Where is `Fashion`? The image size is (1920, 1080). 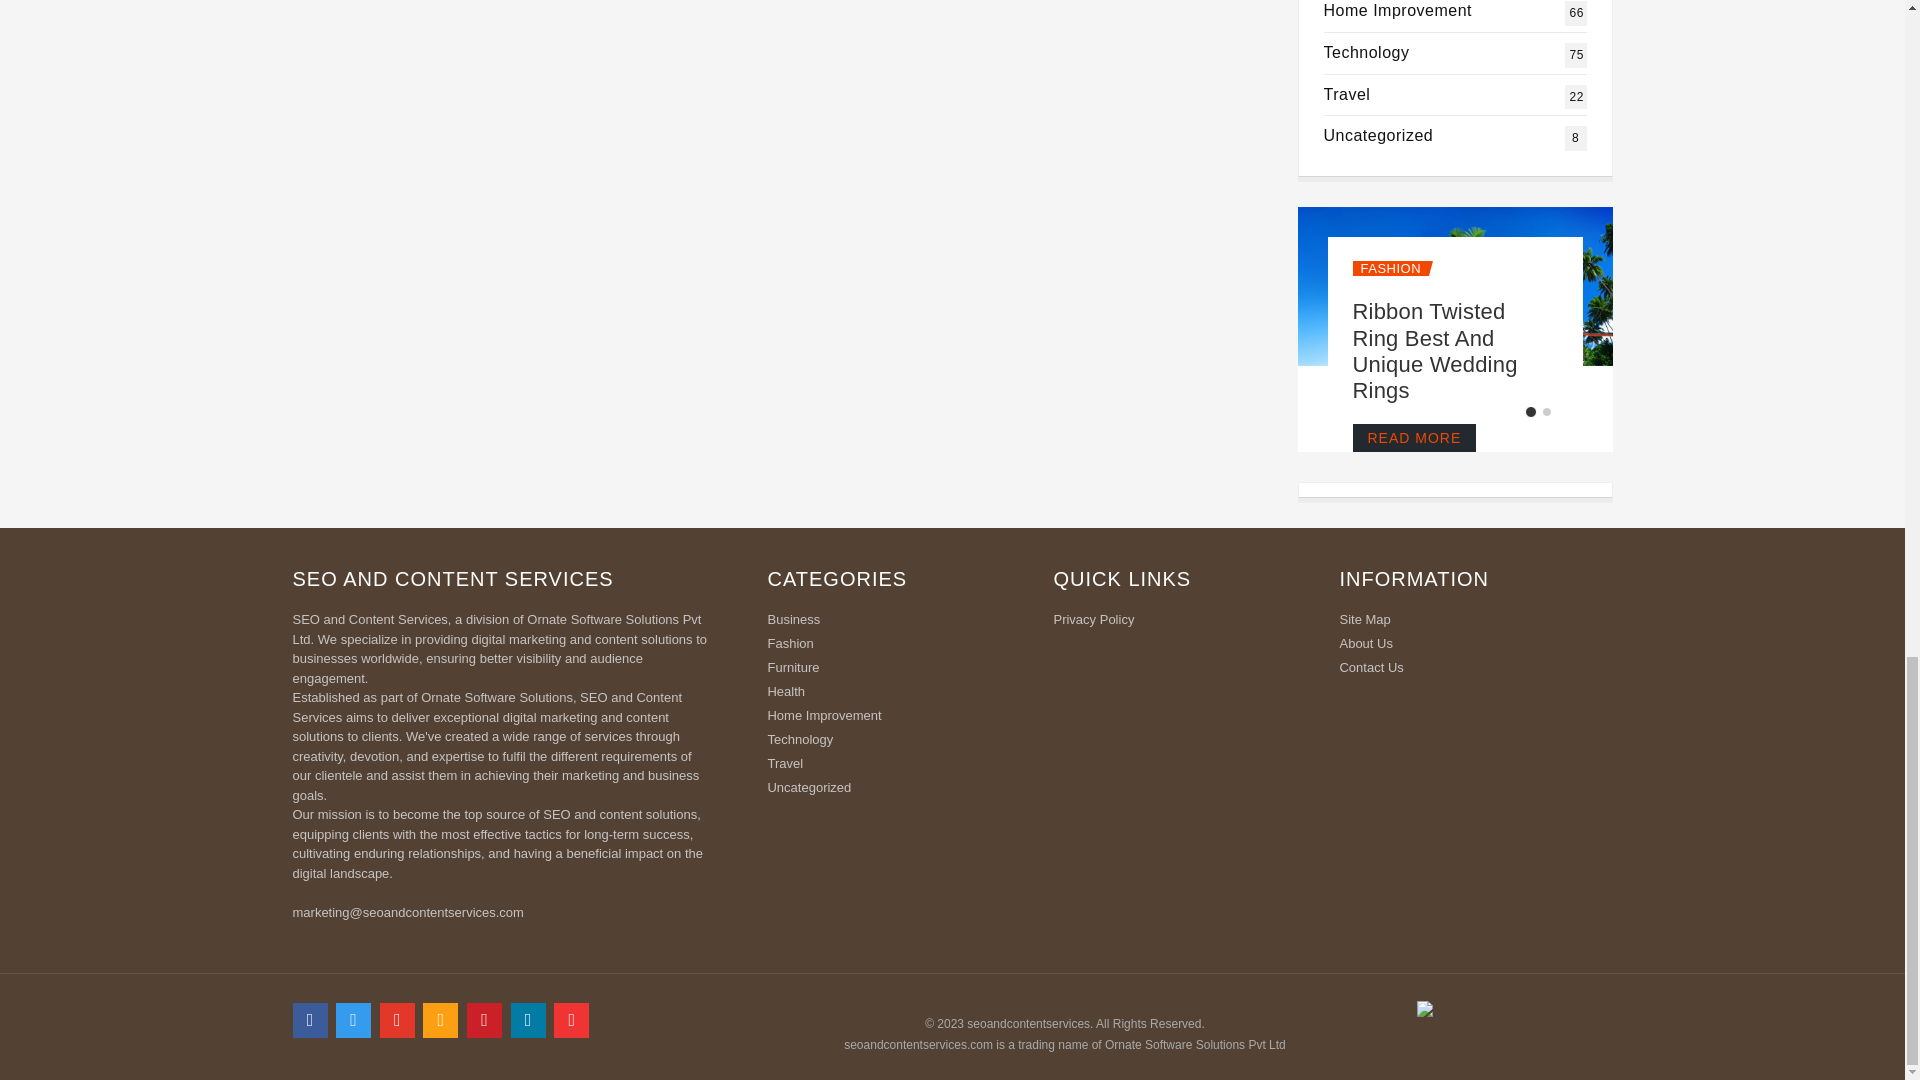 Fashion is located at coordinates (1388, 268).